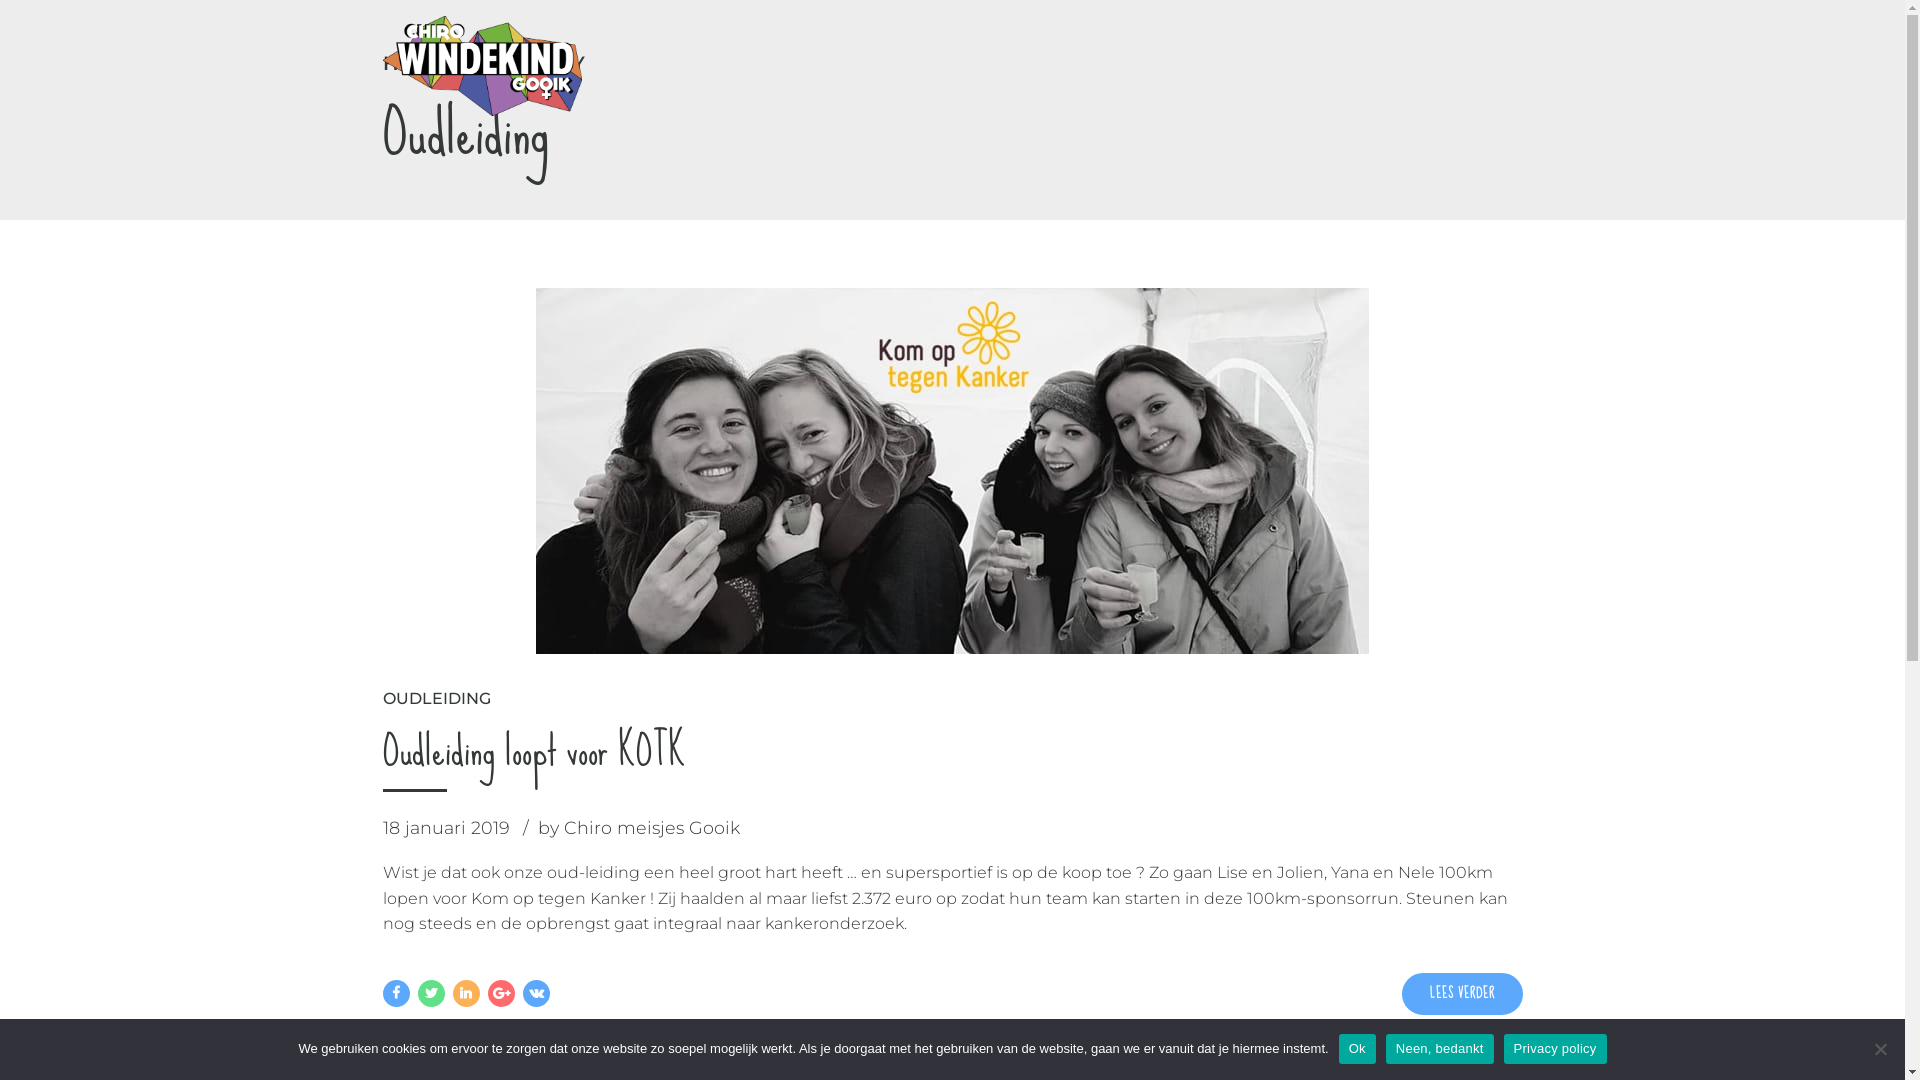 The image size is (1920, 1080). I want to click on Neen, bedankt, so click(1440, 1049).